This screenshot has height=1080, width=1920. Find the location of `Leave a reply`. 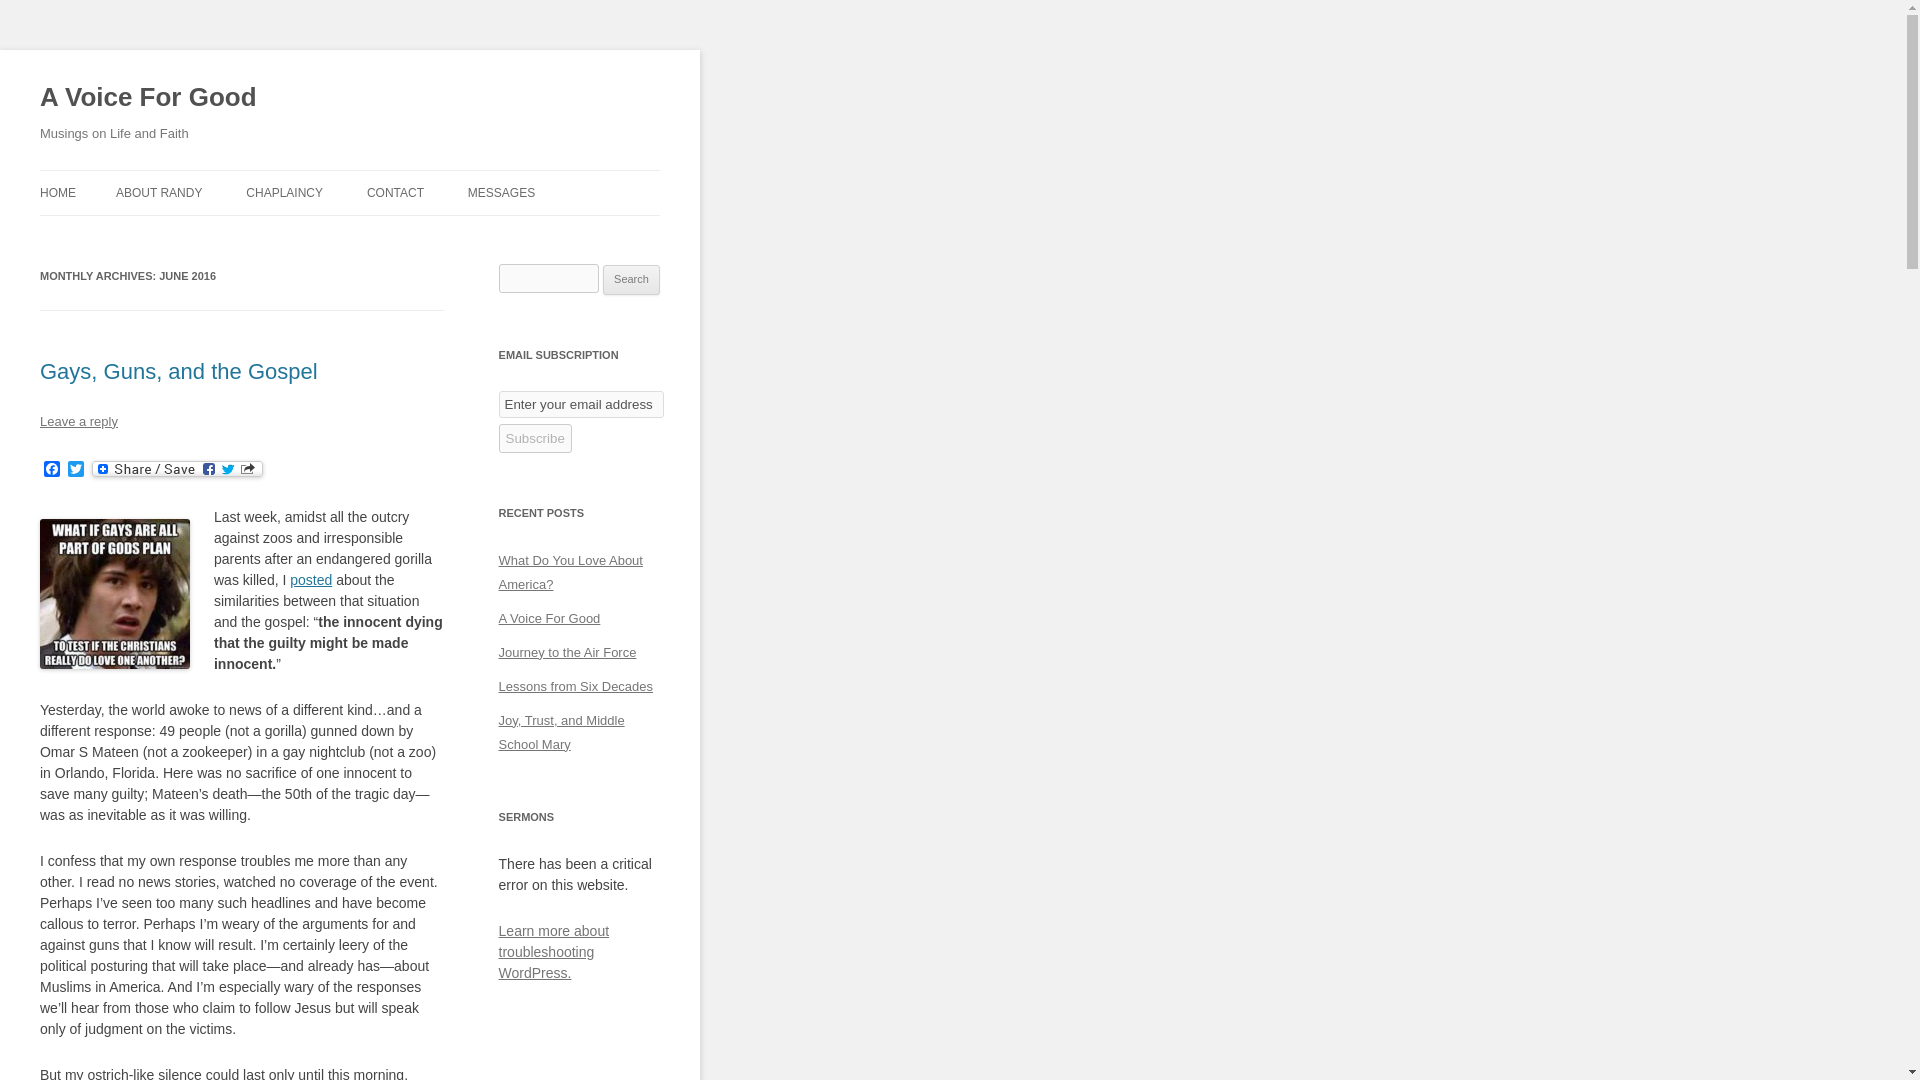

Leave a reply is located at coordinates (78, 420).